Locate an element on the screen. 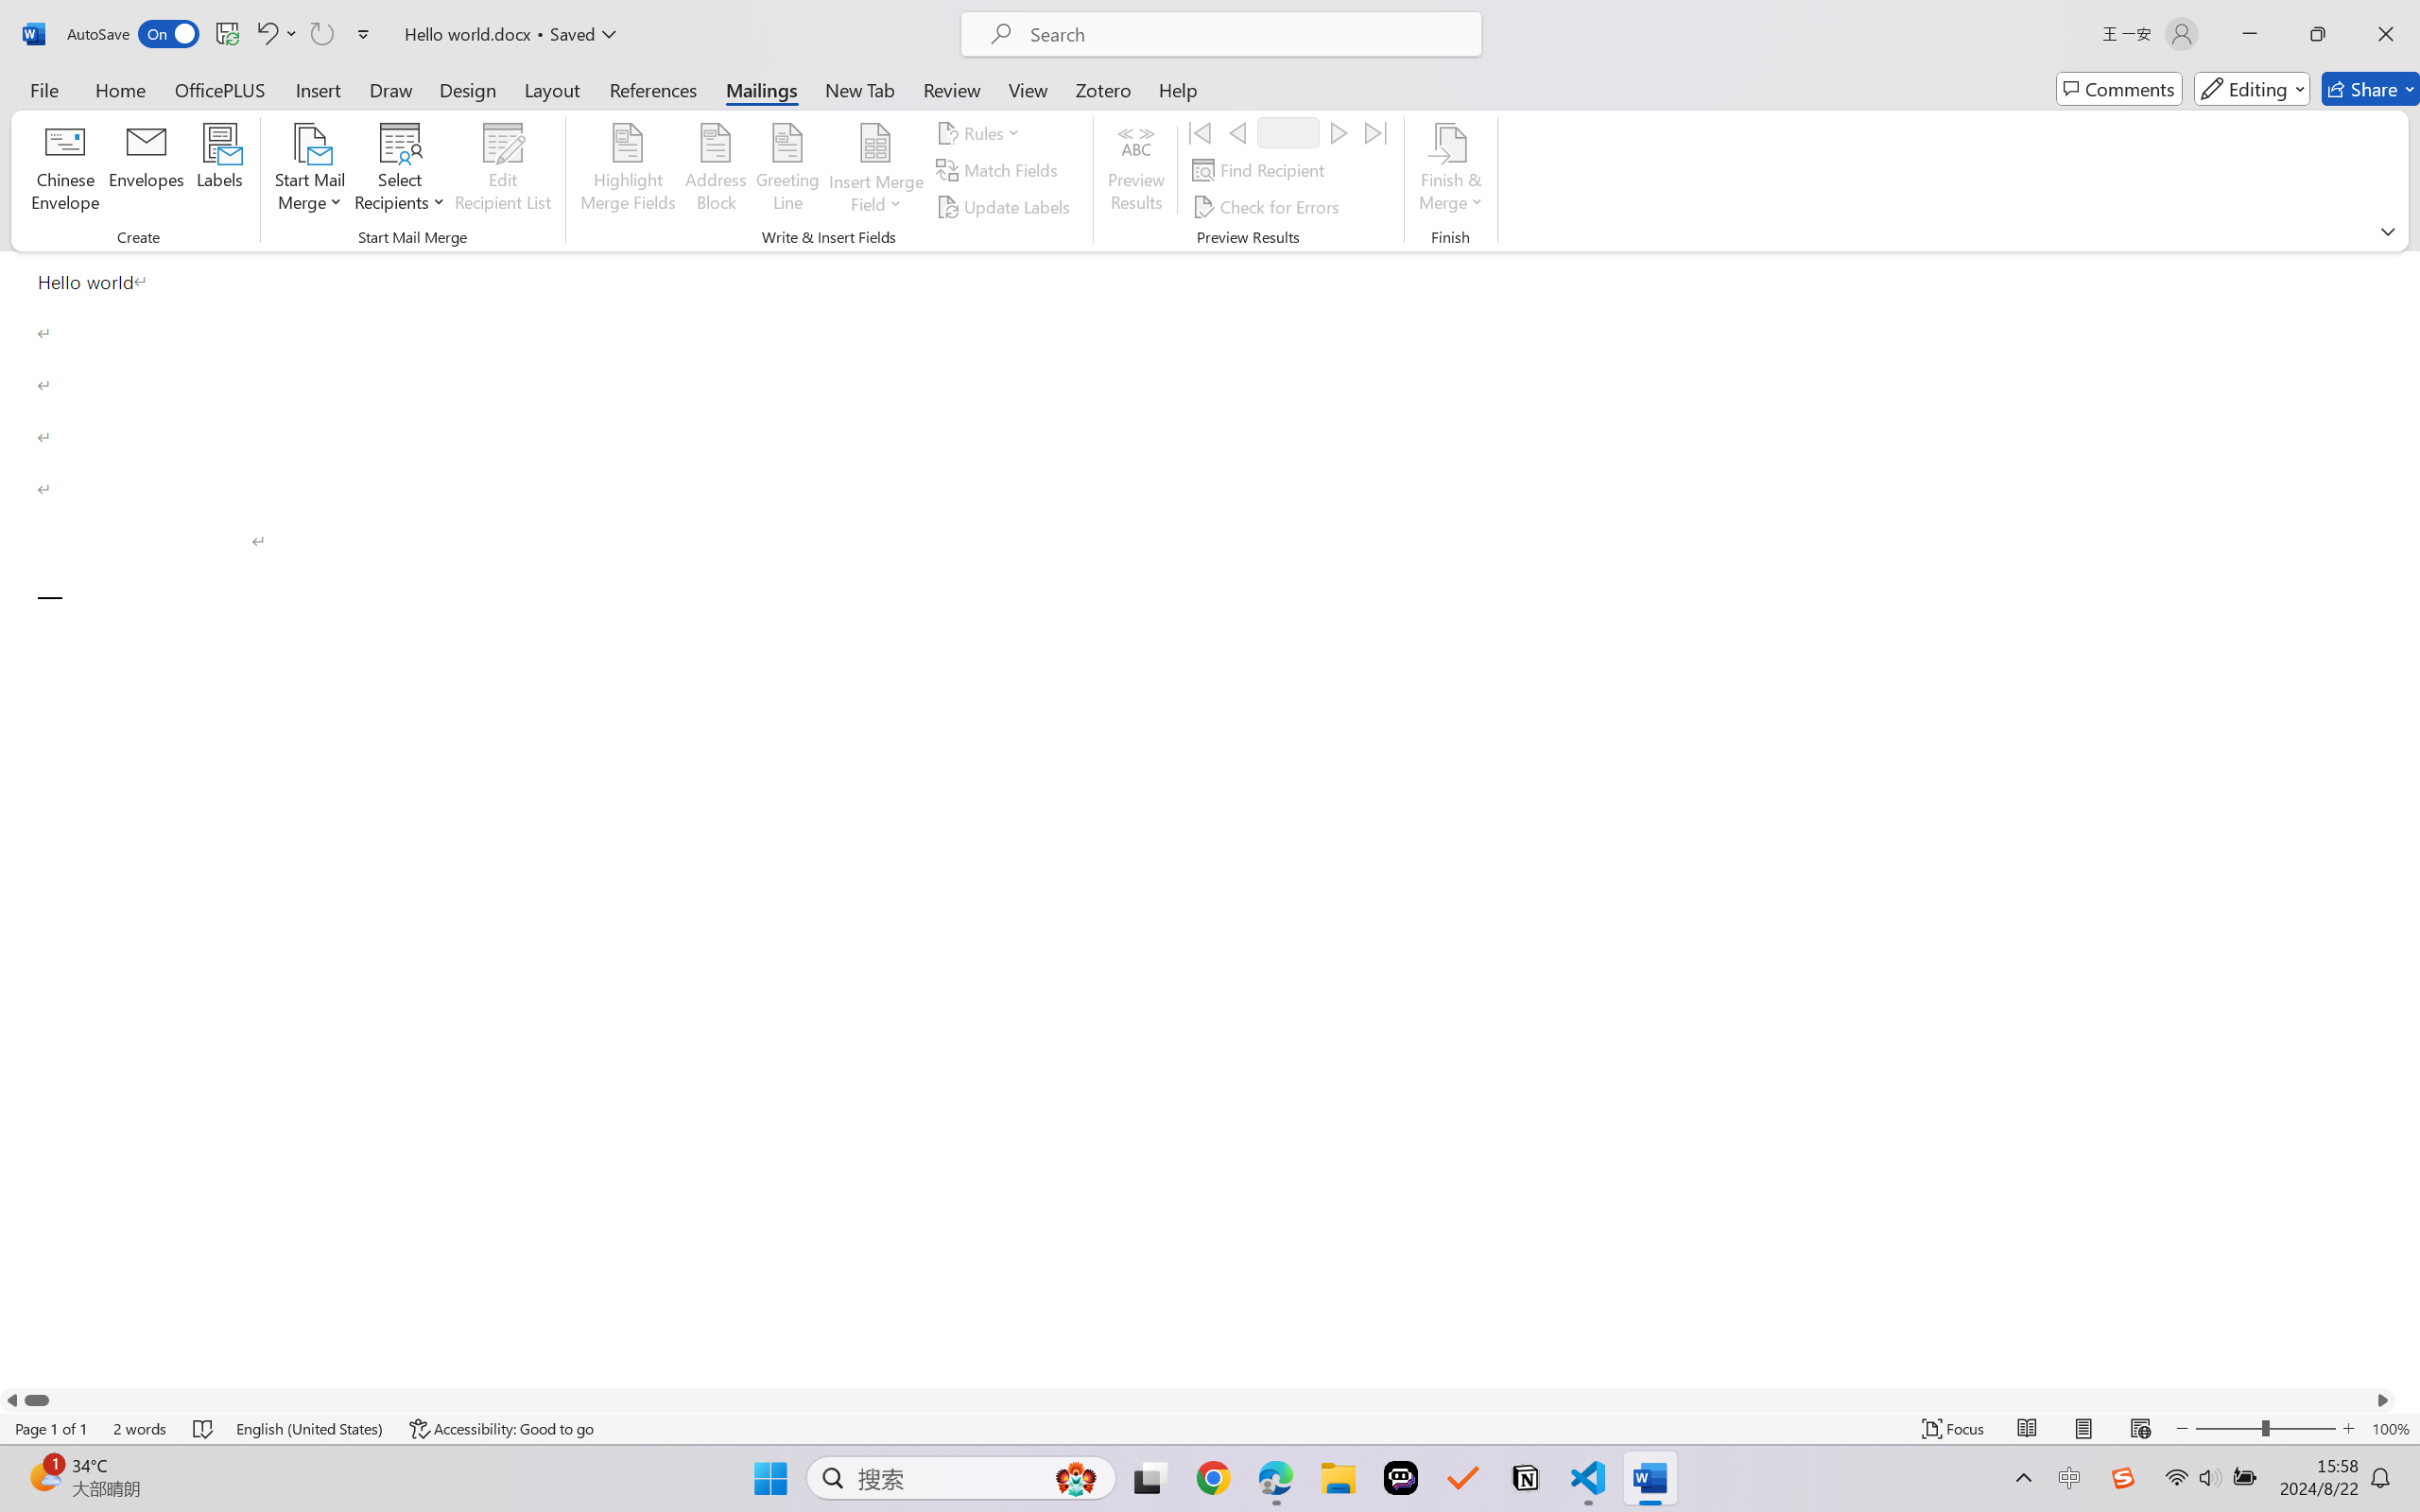 The width and height of the screenshot is (2420, 1512). Record is located at coordinates (1288, 132).